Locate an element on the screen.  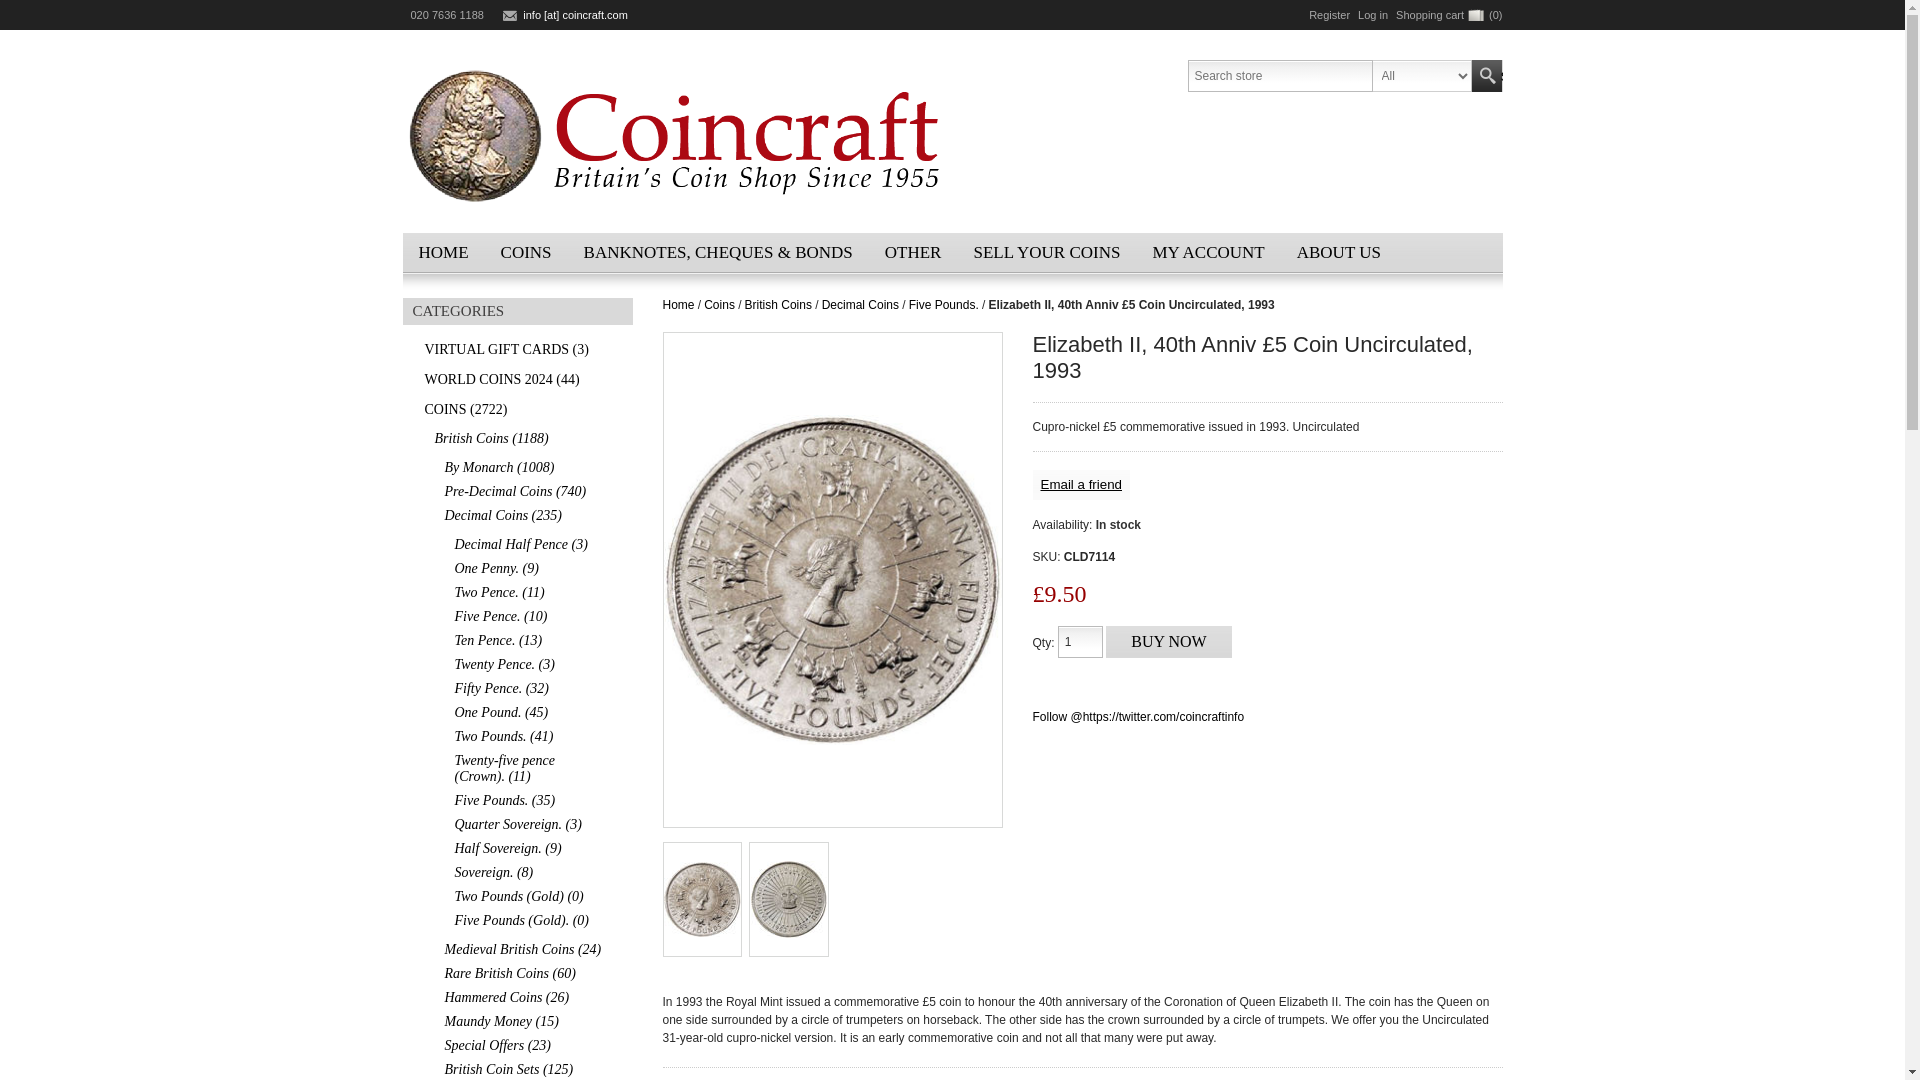
Register is located at coordinates (1329, 14).